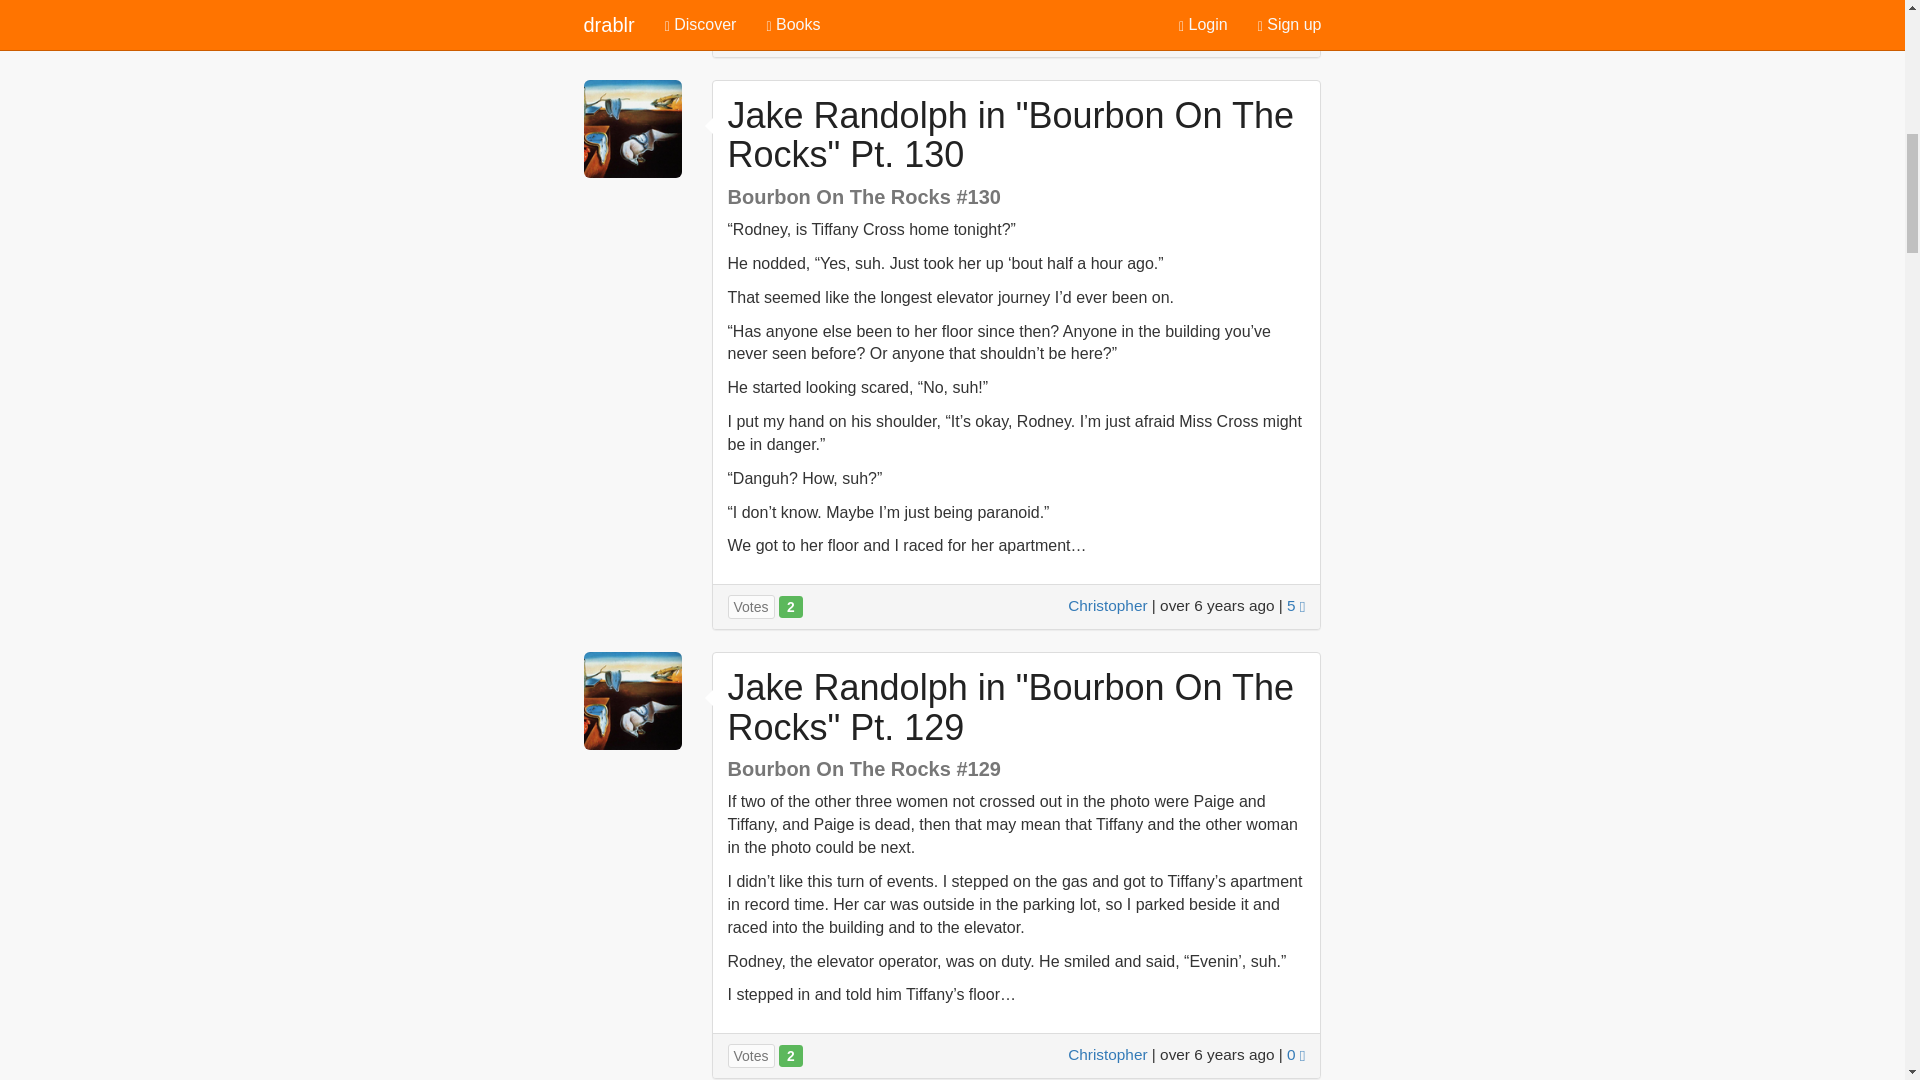 This screenshot has height=1080, width=1920. Describe the element at coordinates (1106, 1054) in the screenshot. I see `Christopher` at that location.